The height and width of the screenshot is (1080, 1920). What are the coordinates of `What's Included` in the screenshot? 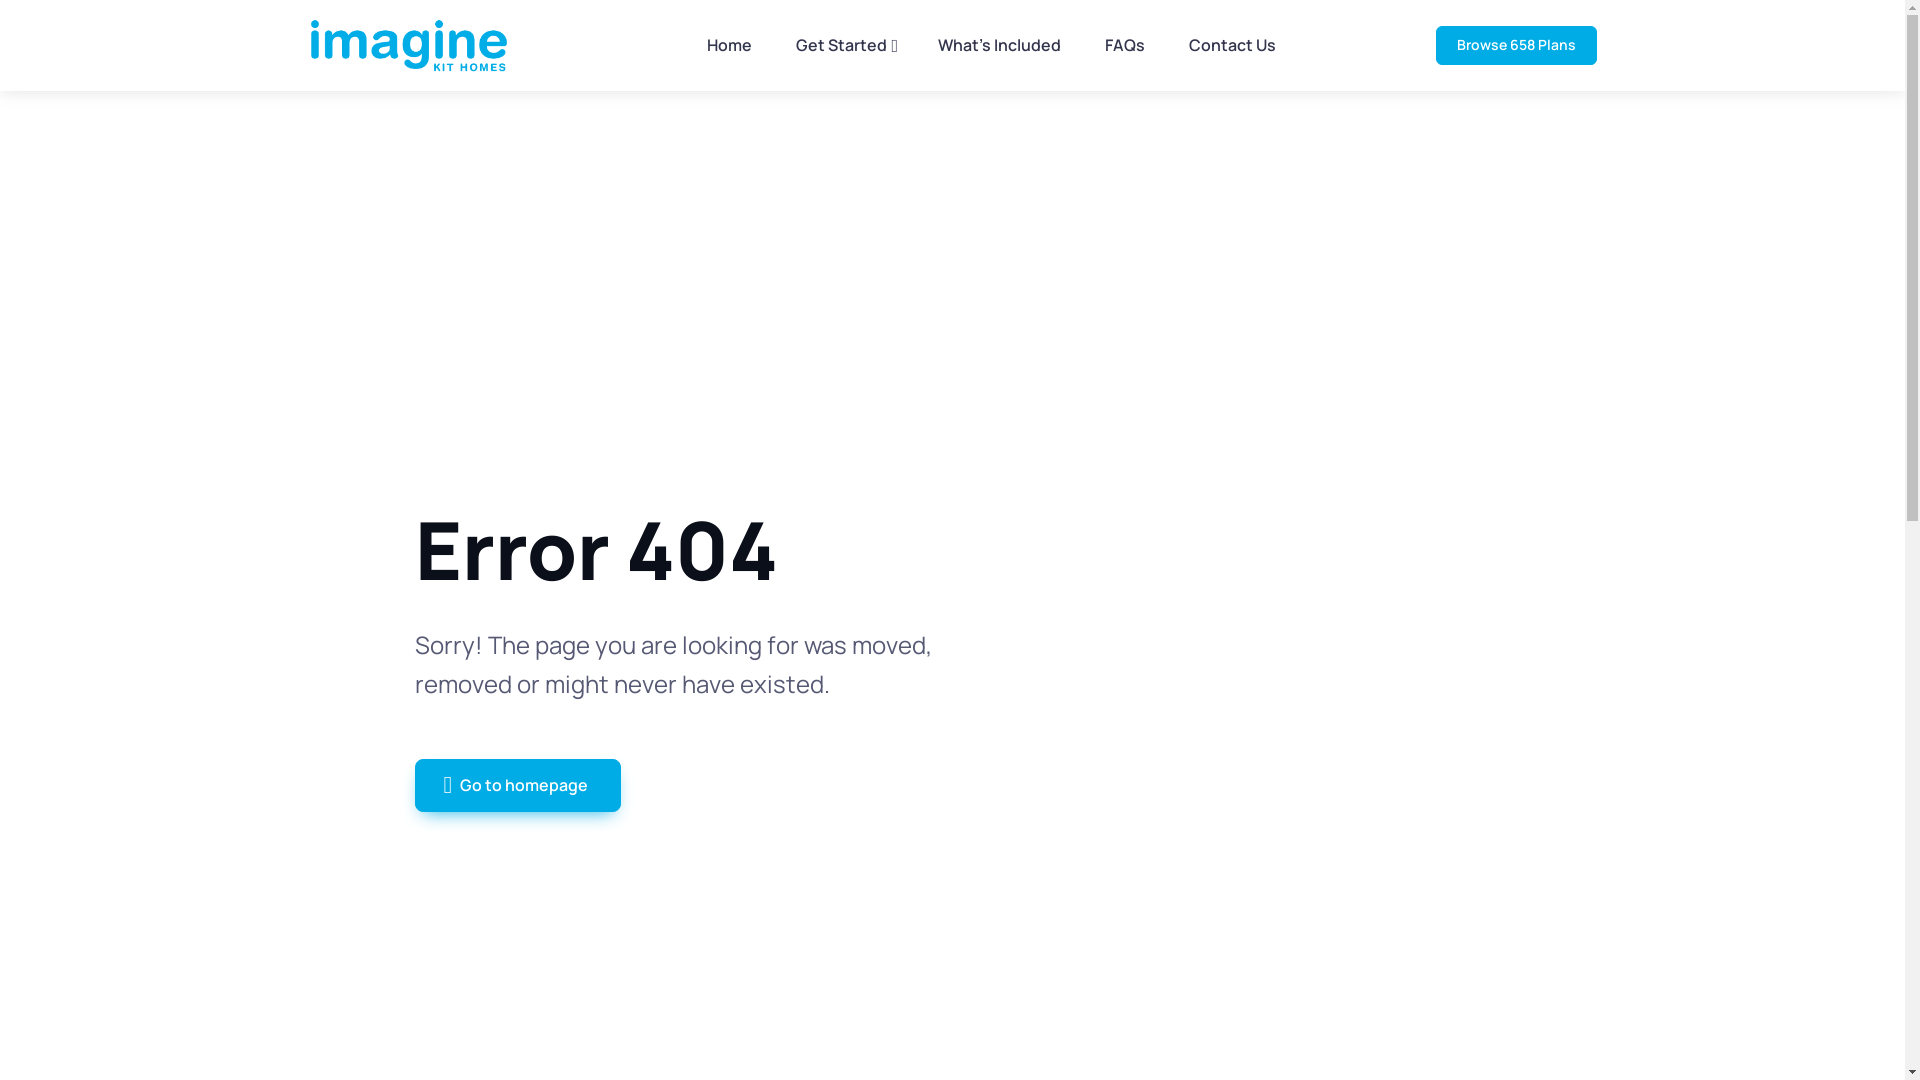 It's located at (1000, 46).